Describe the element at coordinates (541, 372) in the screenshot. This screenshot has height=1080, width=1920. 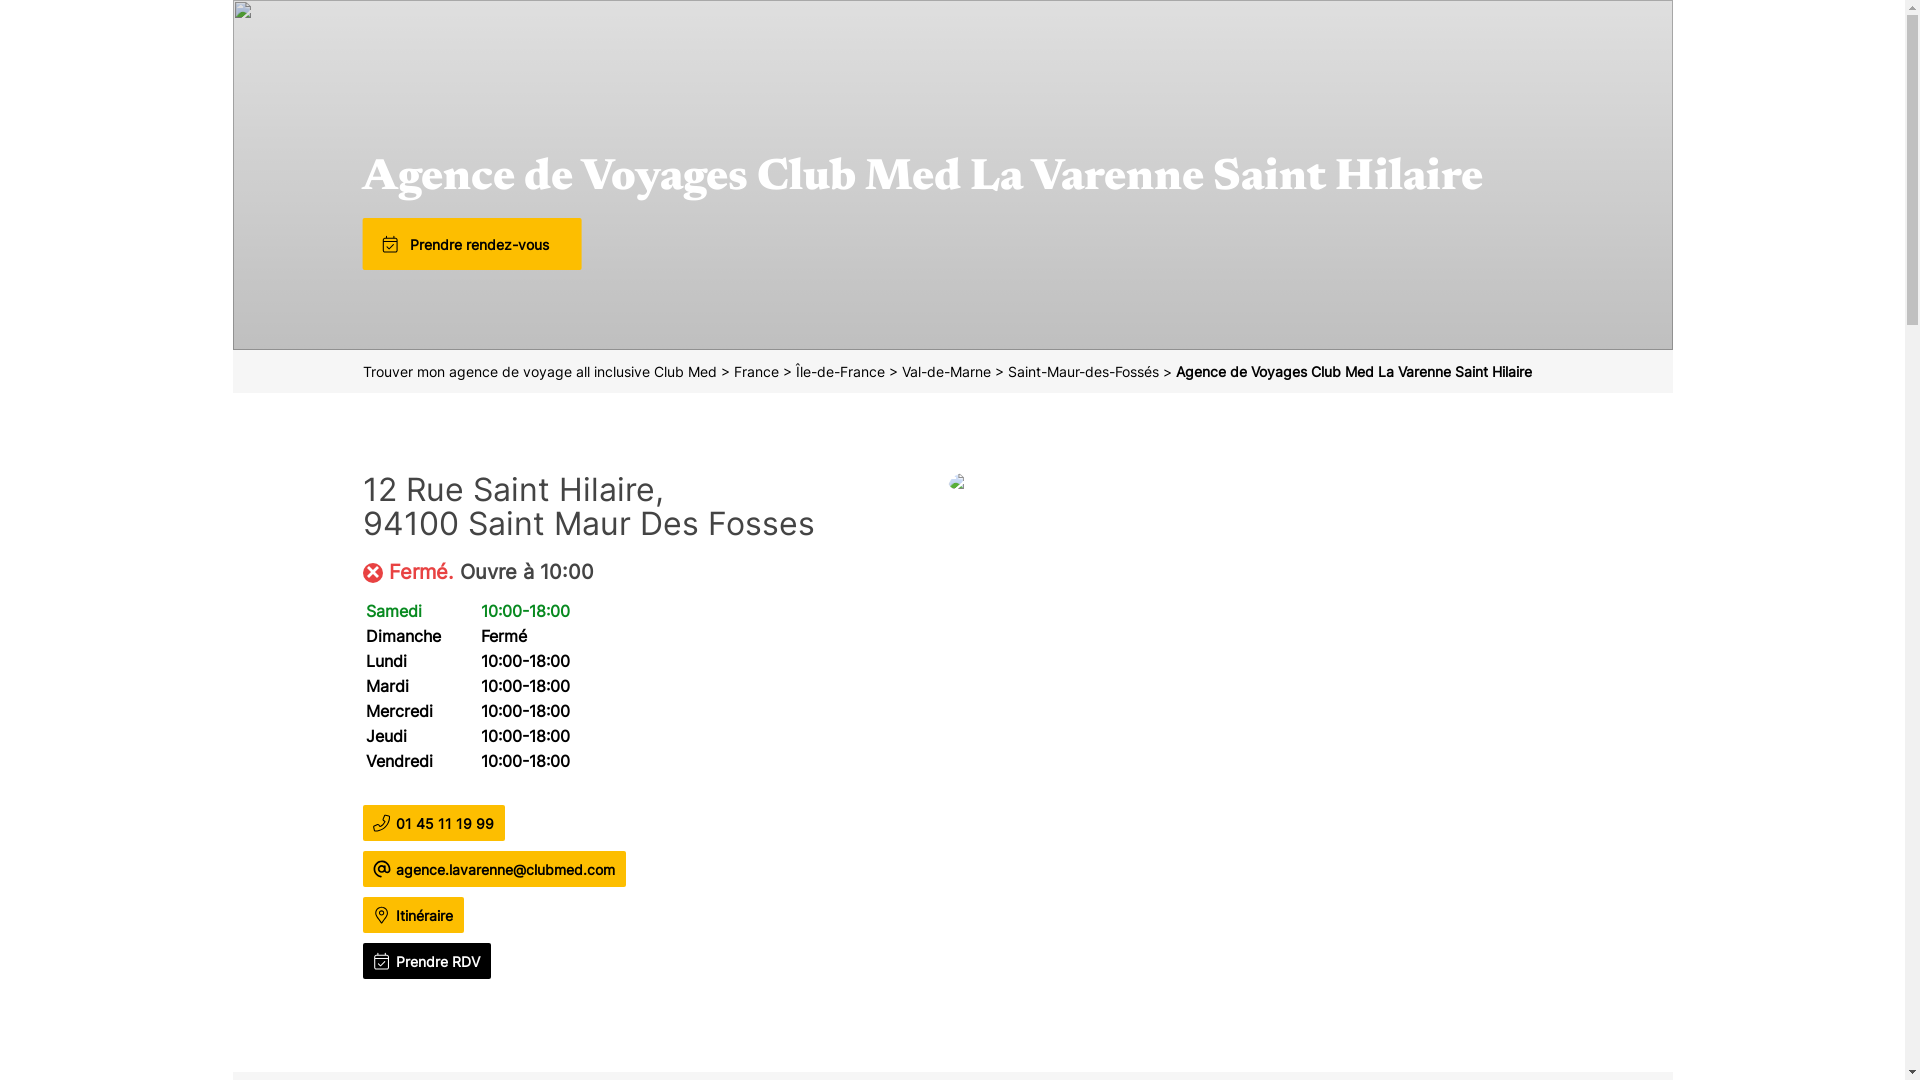
I see `Trouver mon agence de voyage all inclusive Club Med` at that location.